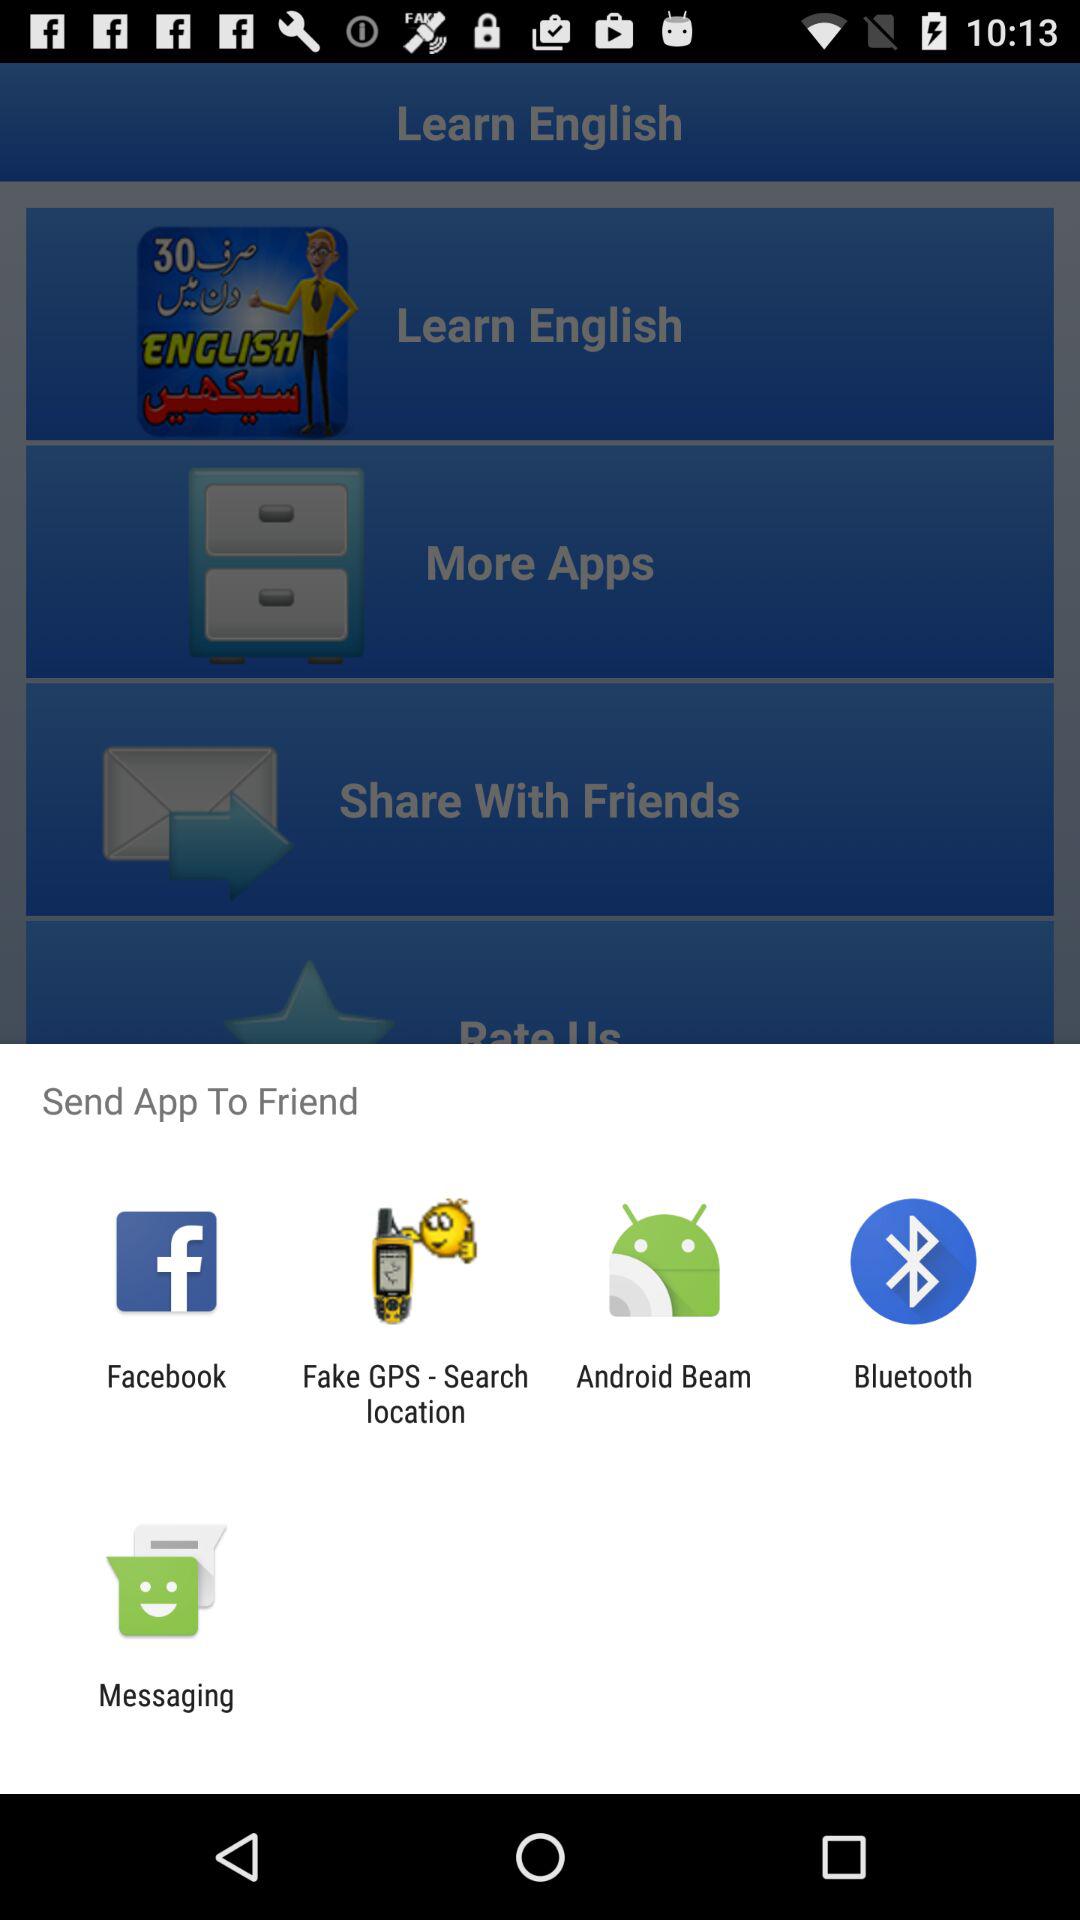 The image size is (1080, 1920). Describe the element at coordinates (912, 1393) in the screenshot. I see `select the item next to android beam app` at that location.